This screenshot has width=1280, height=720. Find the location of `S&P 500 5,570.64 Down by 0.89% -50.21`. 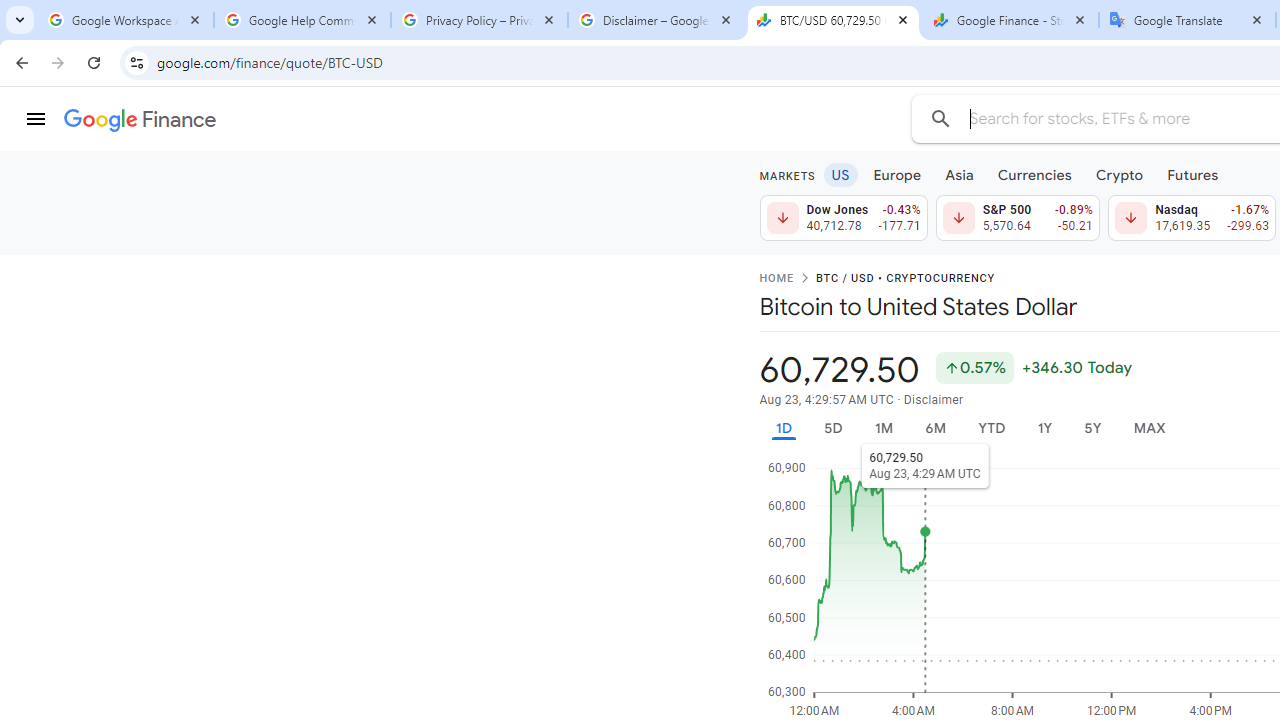

S&P 500 5,570.64 Down by 0.89% -50.21 is located at coordinates (1017, 218).